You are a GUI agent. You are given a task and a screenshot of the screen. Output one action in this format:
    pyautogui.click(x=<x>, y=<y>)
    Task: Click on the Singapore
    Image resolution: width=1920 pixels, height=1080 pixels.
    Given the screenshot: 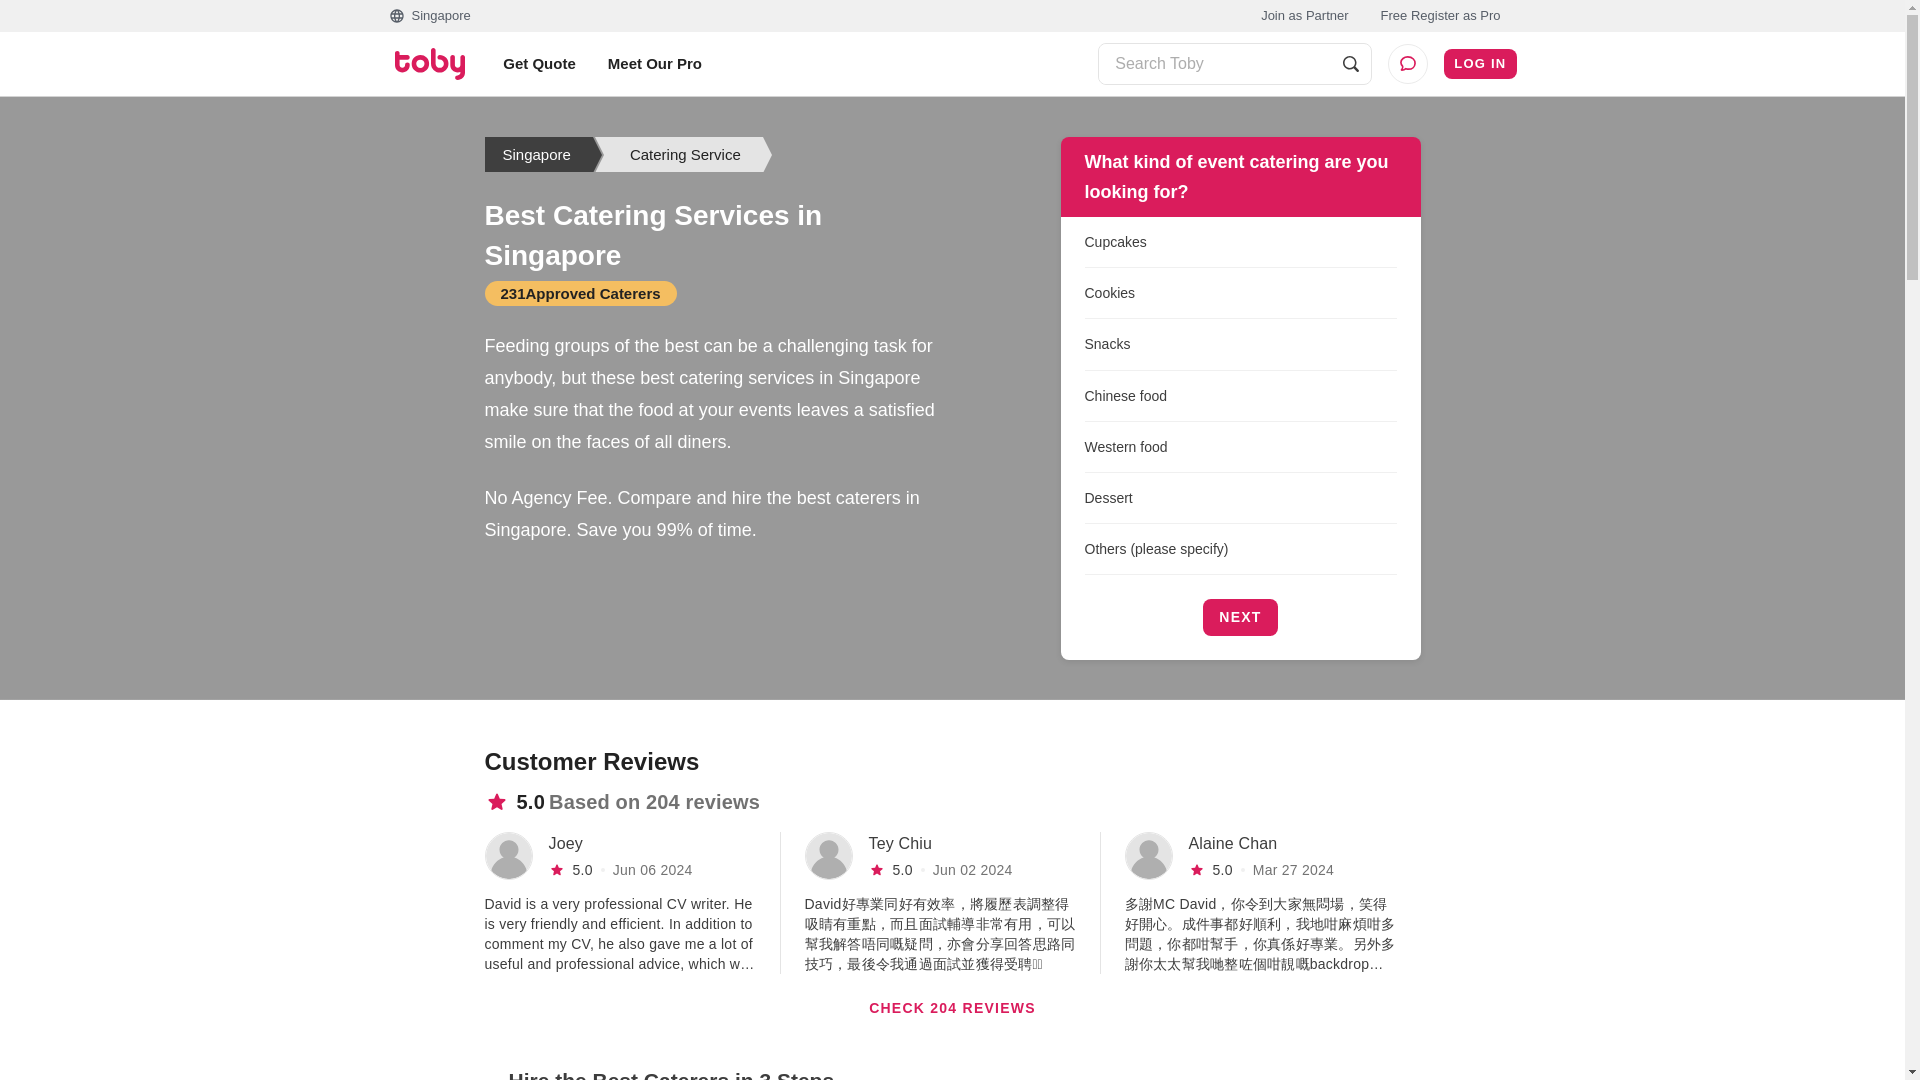 What is the action you would take?
    pyautogui.click(x=534, y=154)
    